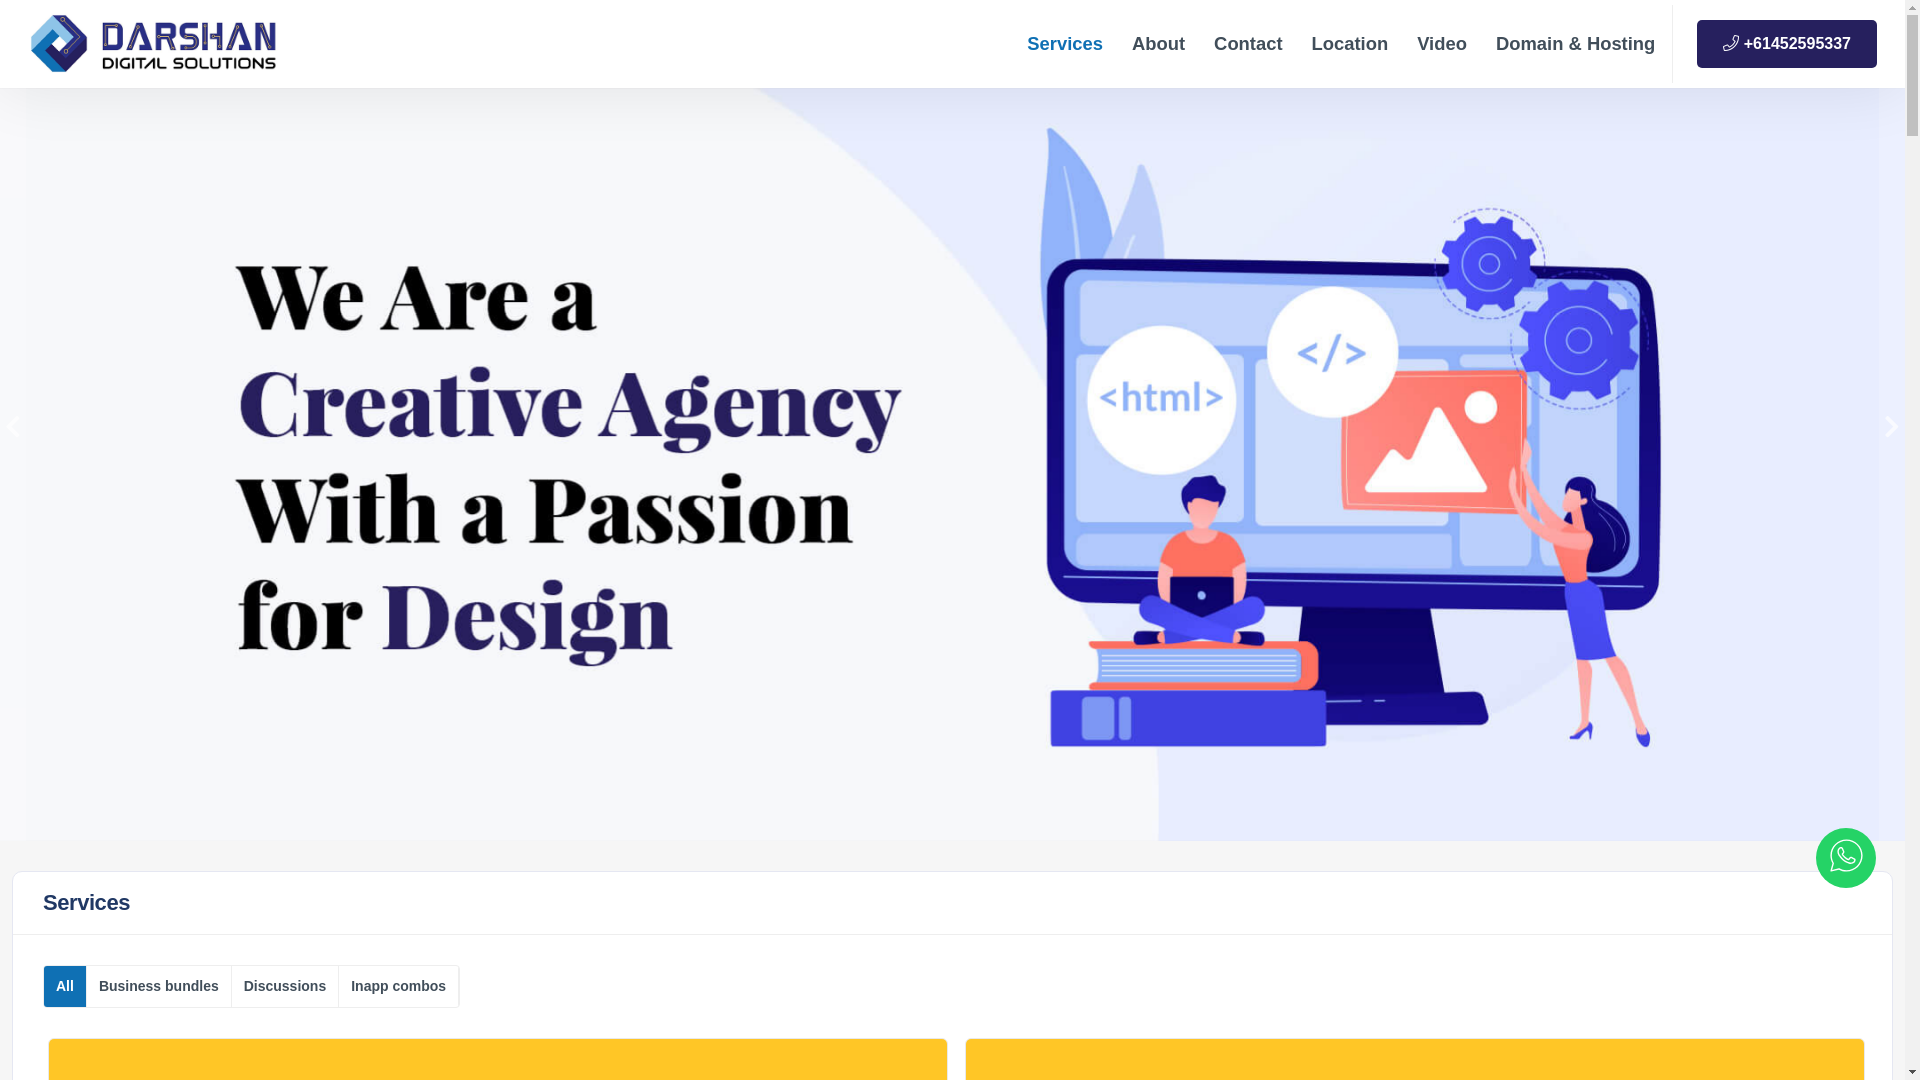 The image size is (1920, 1080). I want to click on Services, so click(1065, 44).